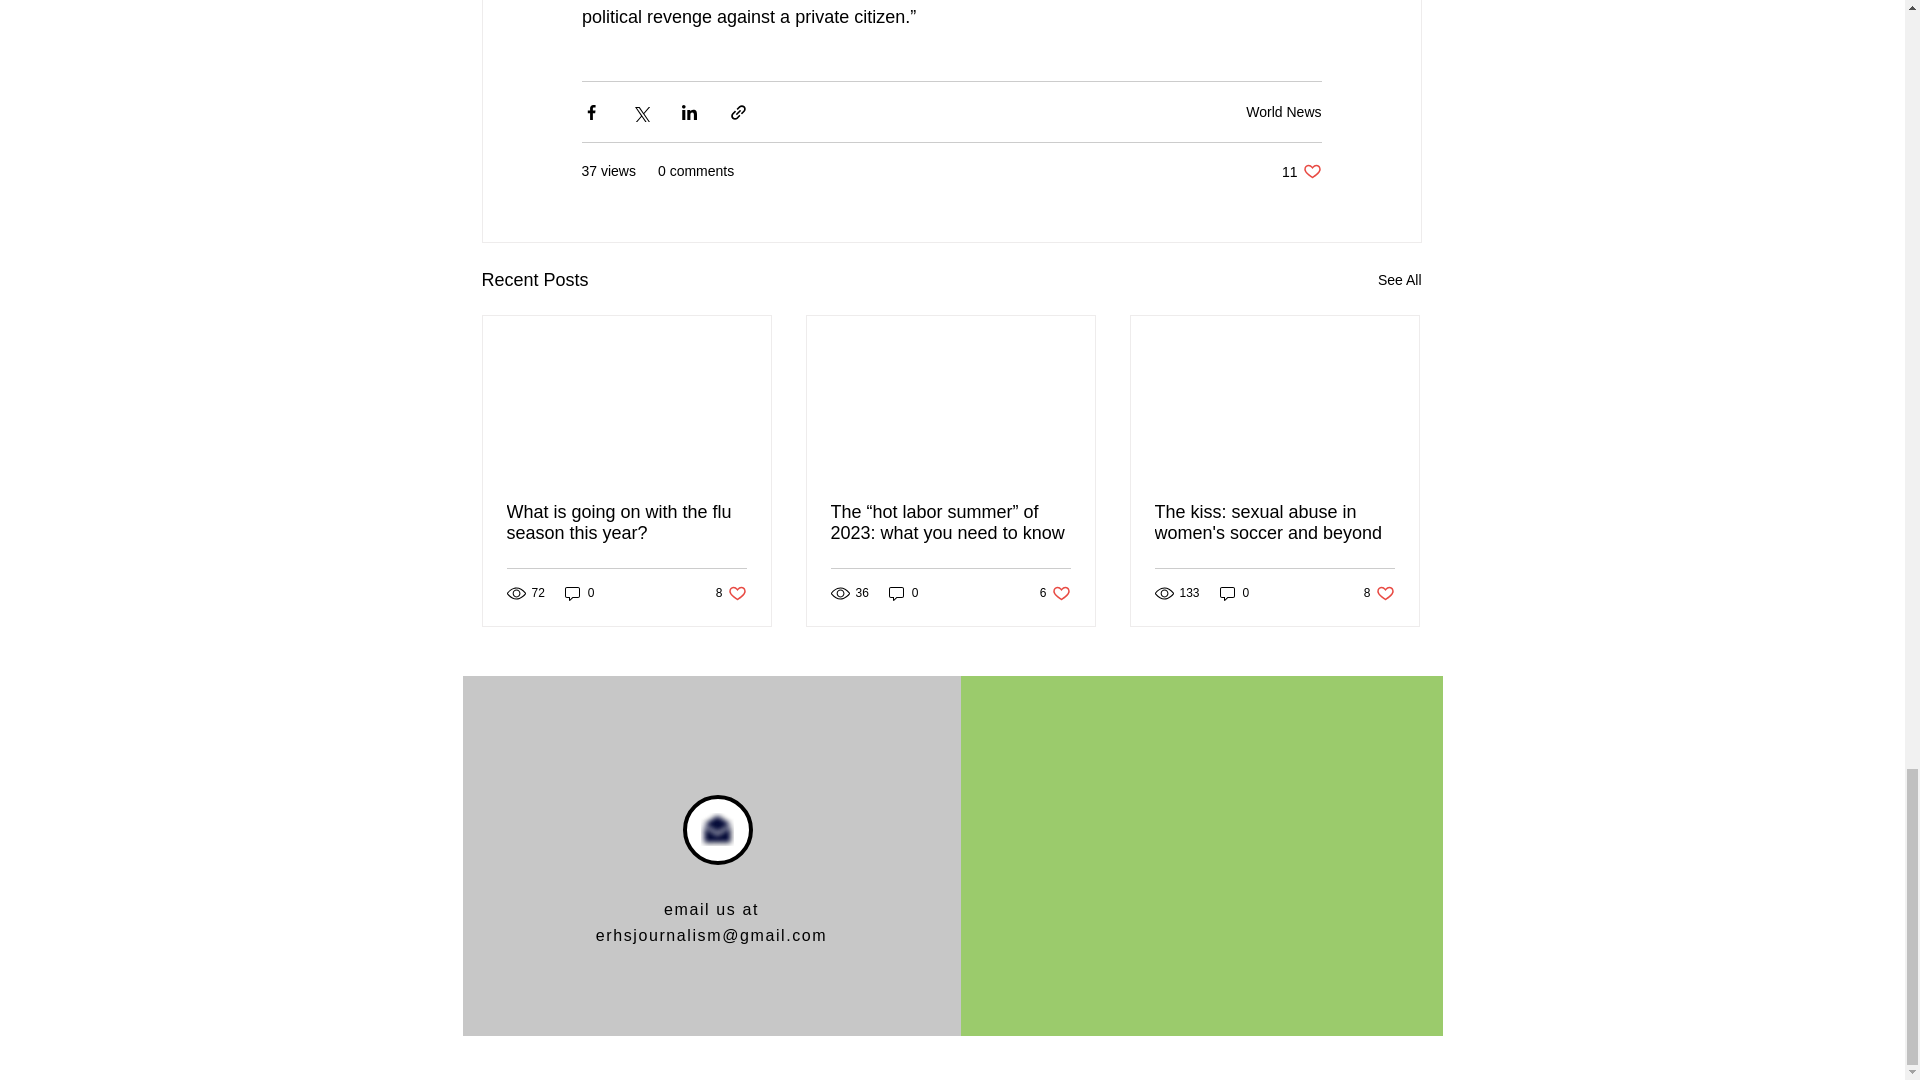 This screenshot has height=1080, width=1920. Describe the element at coordinates (1302, 172) in the screenshot. I see `What is going on with the flu season this year?` at that location.